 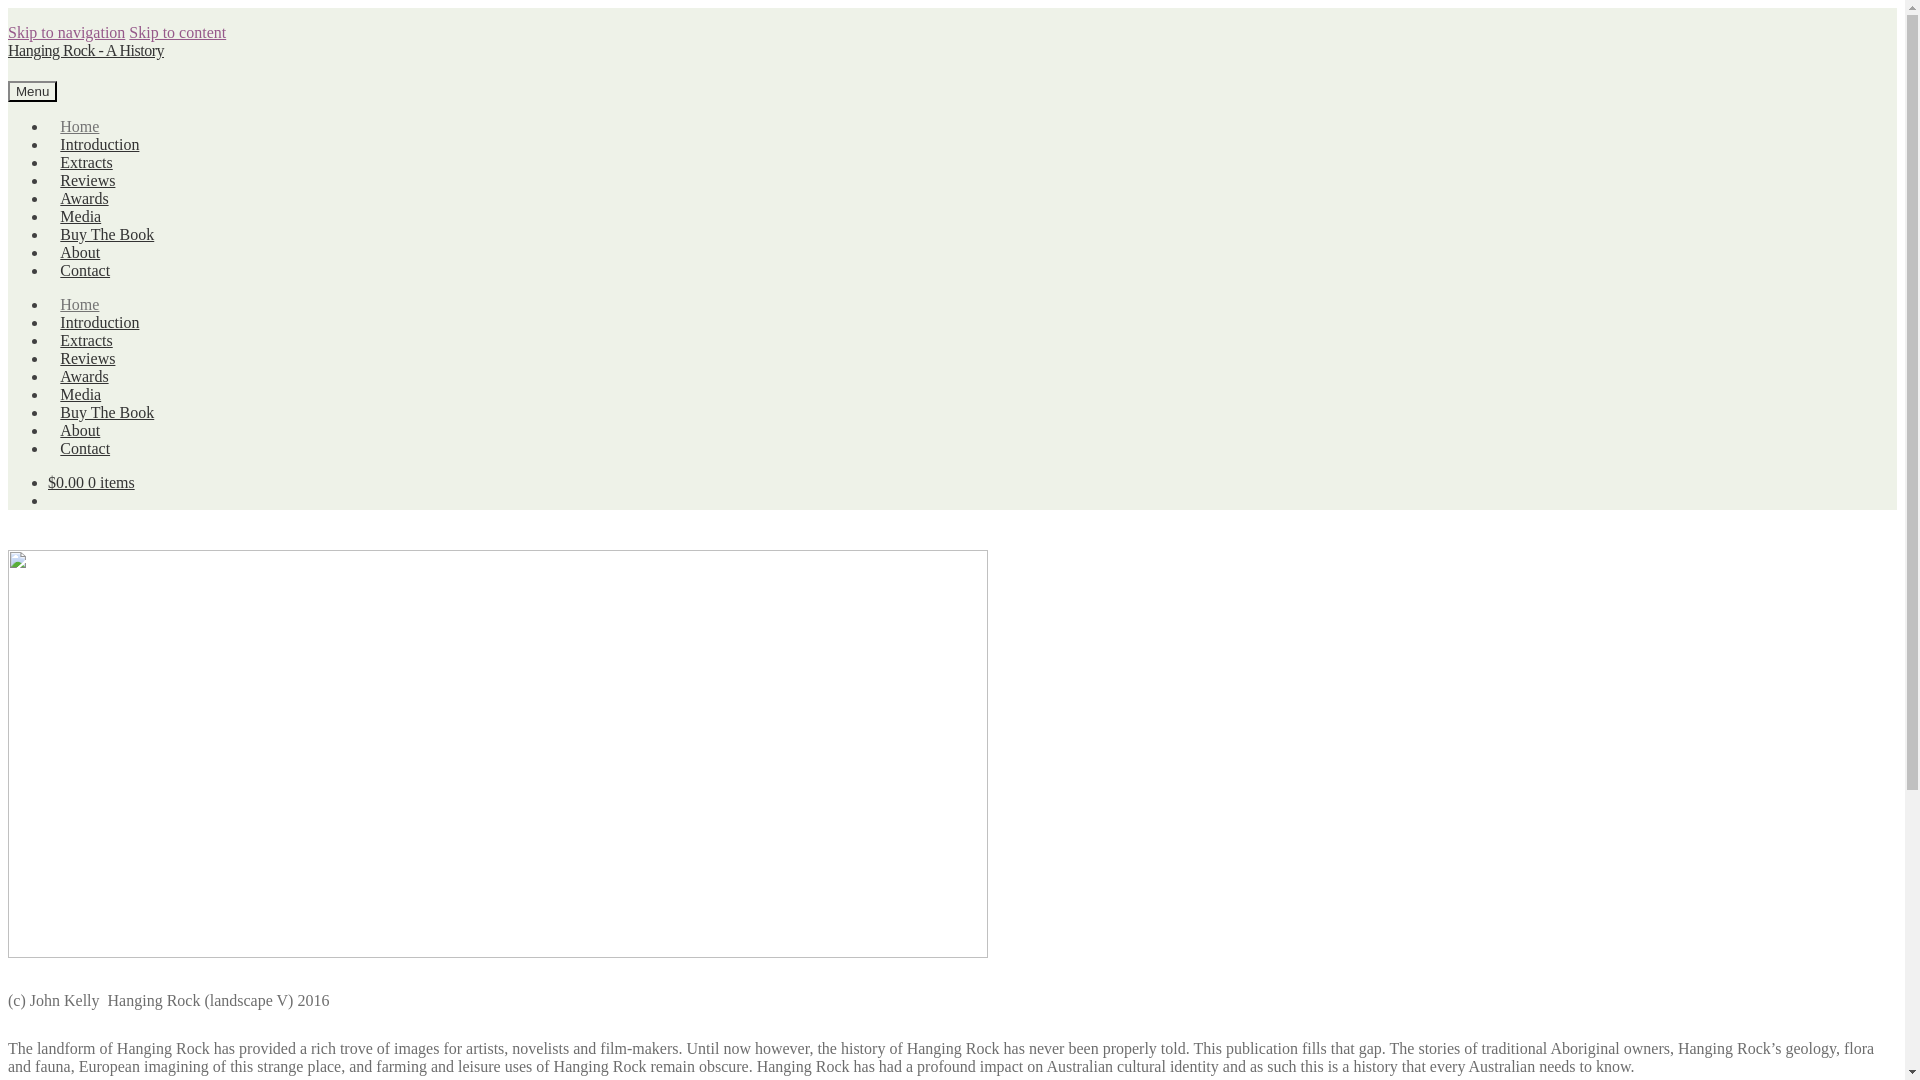 I want to click on Reviews, so click(x=88, y=181).